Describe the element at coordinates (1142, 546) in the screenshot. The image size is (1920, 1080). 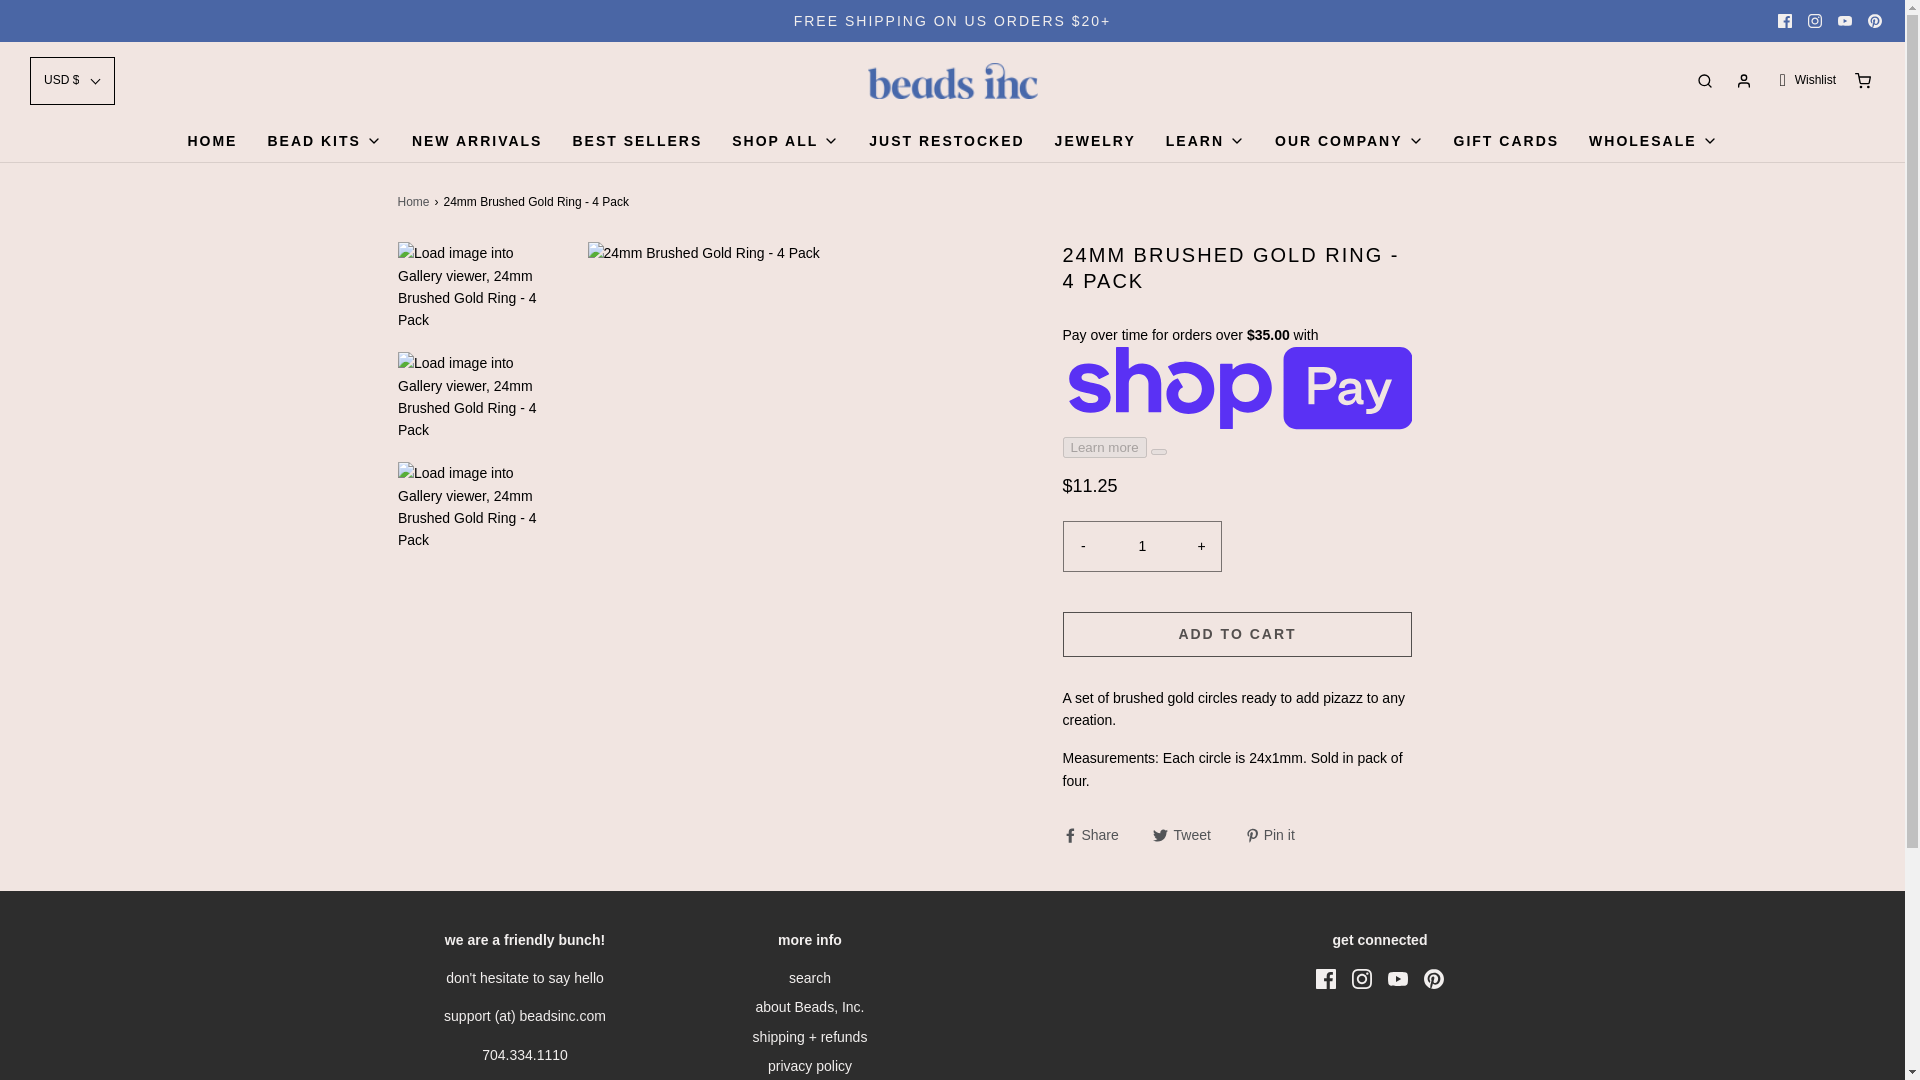
I see `1` at that location.